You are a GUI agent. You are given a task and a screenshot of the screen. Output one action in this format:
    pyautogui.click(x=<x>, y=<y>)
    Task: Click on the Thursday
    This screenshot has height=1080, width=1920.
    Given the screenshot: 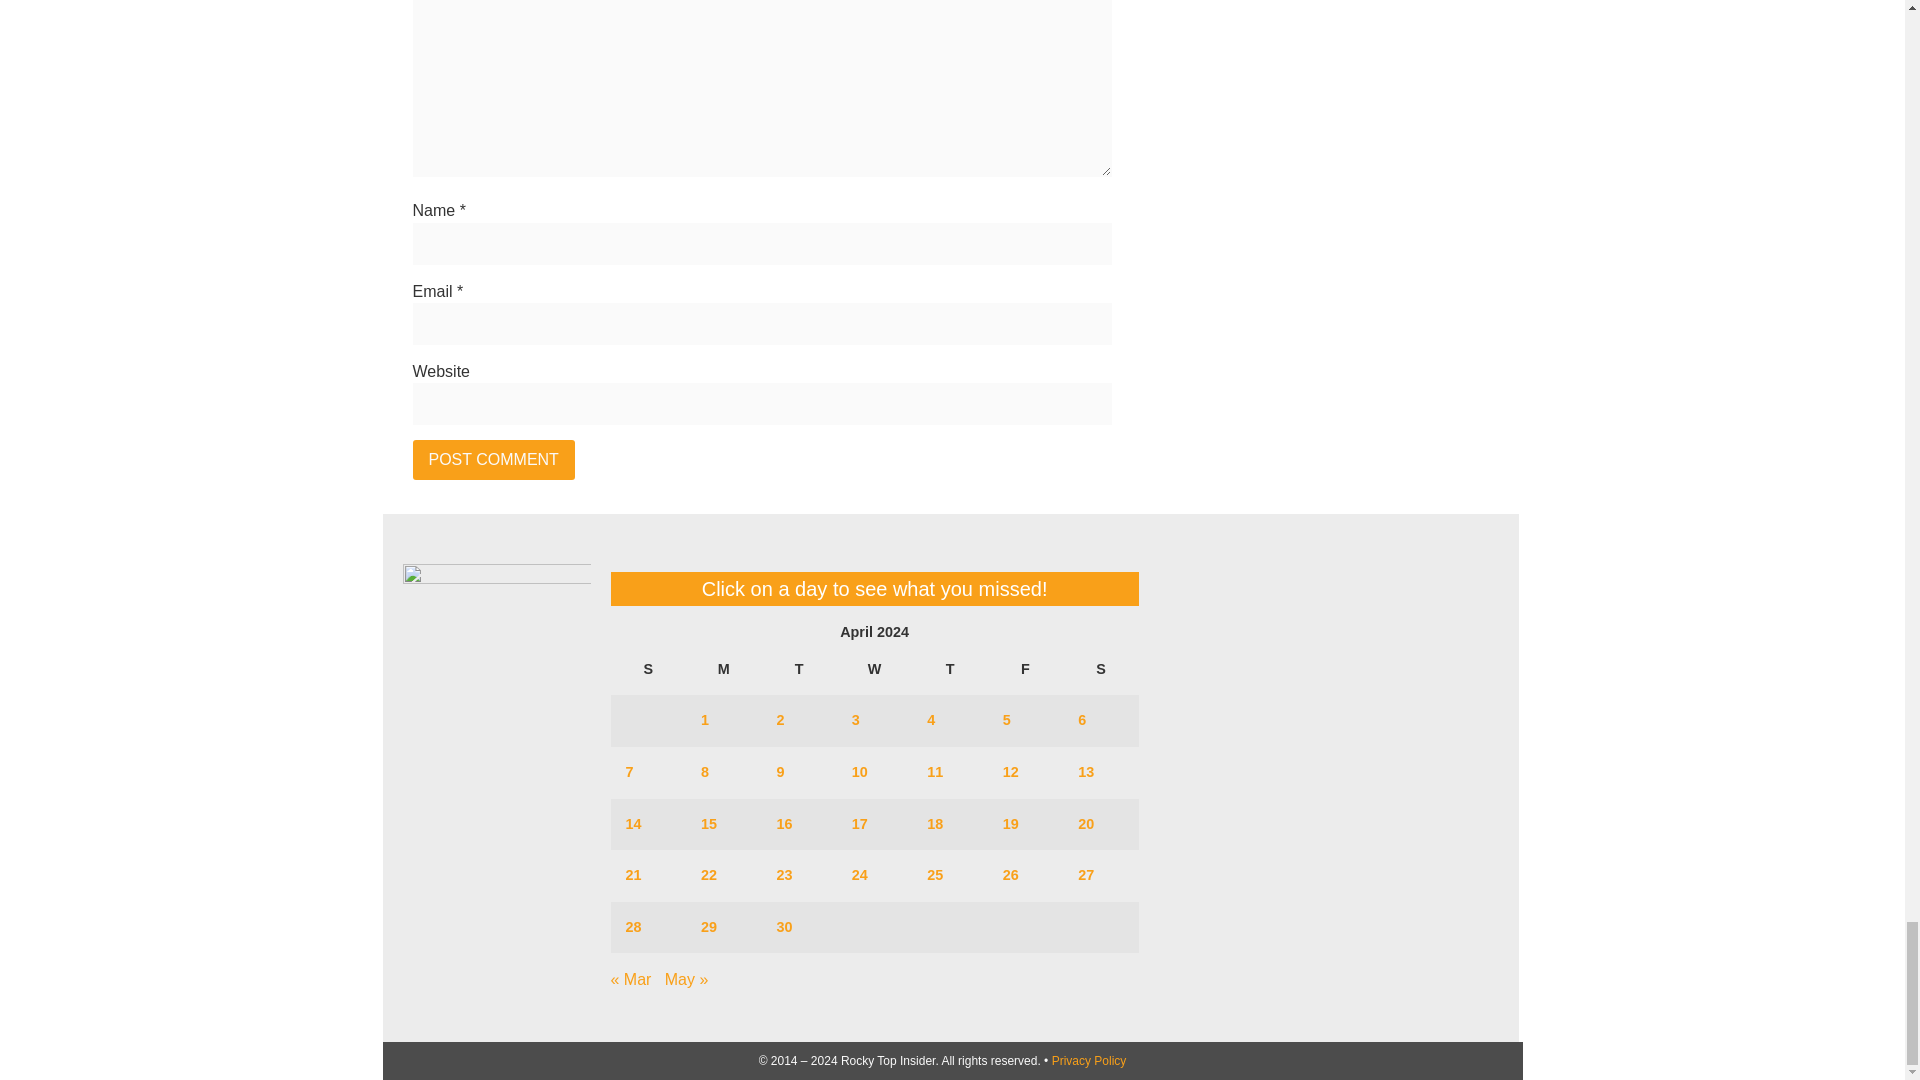 What is the action you would take?
    pyautogui.click(x=949, y=669)
    